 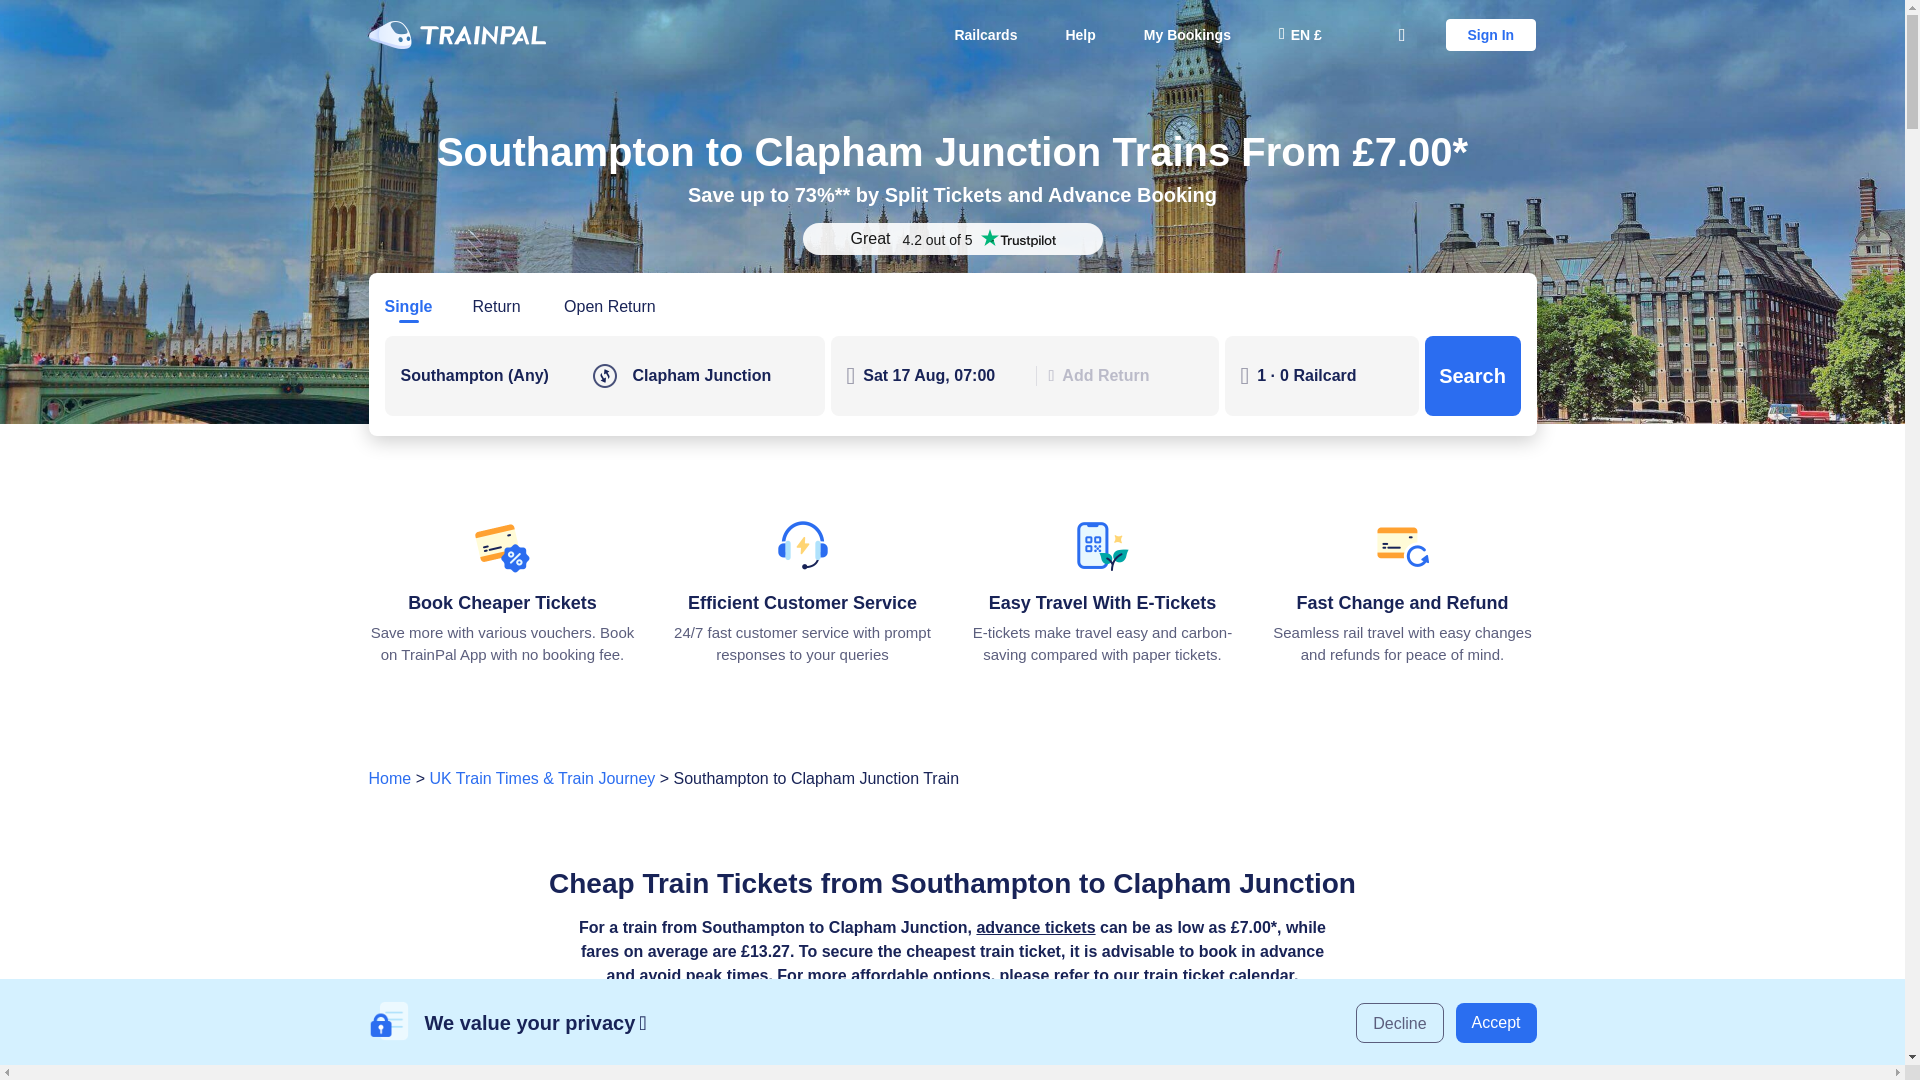 I want to click on Sign In, so click(x=1491, y=34).